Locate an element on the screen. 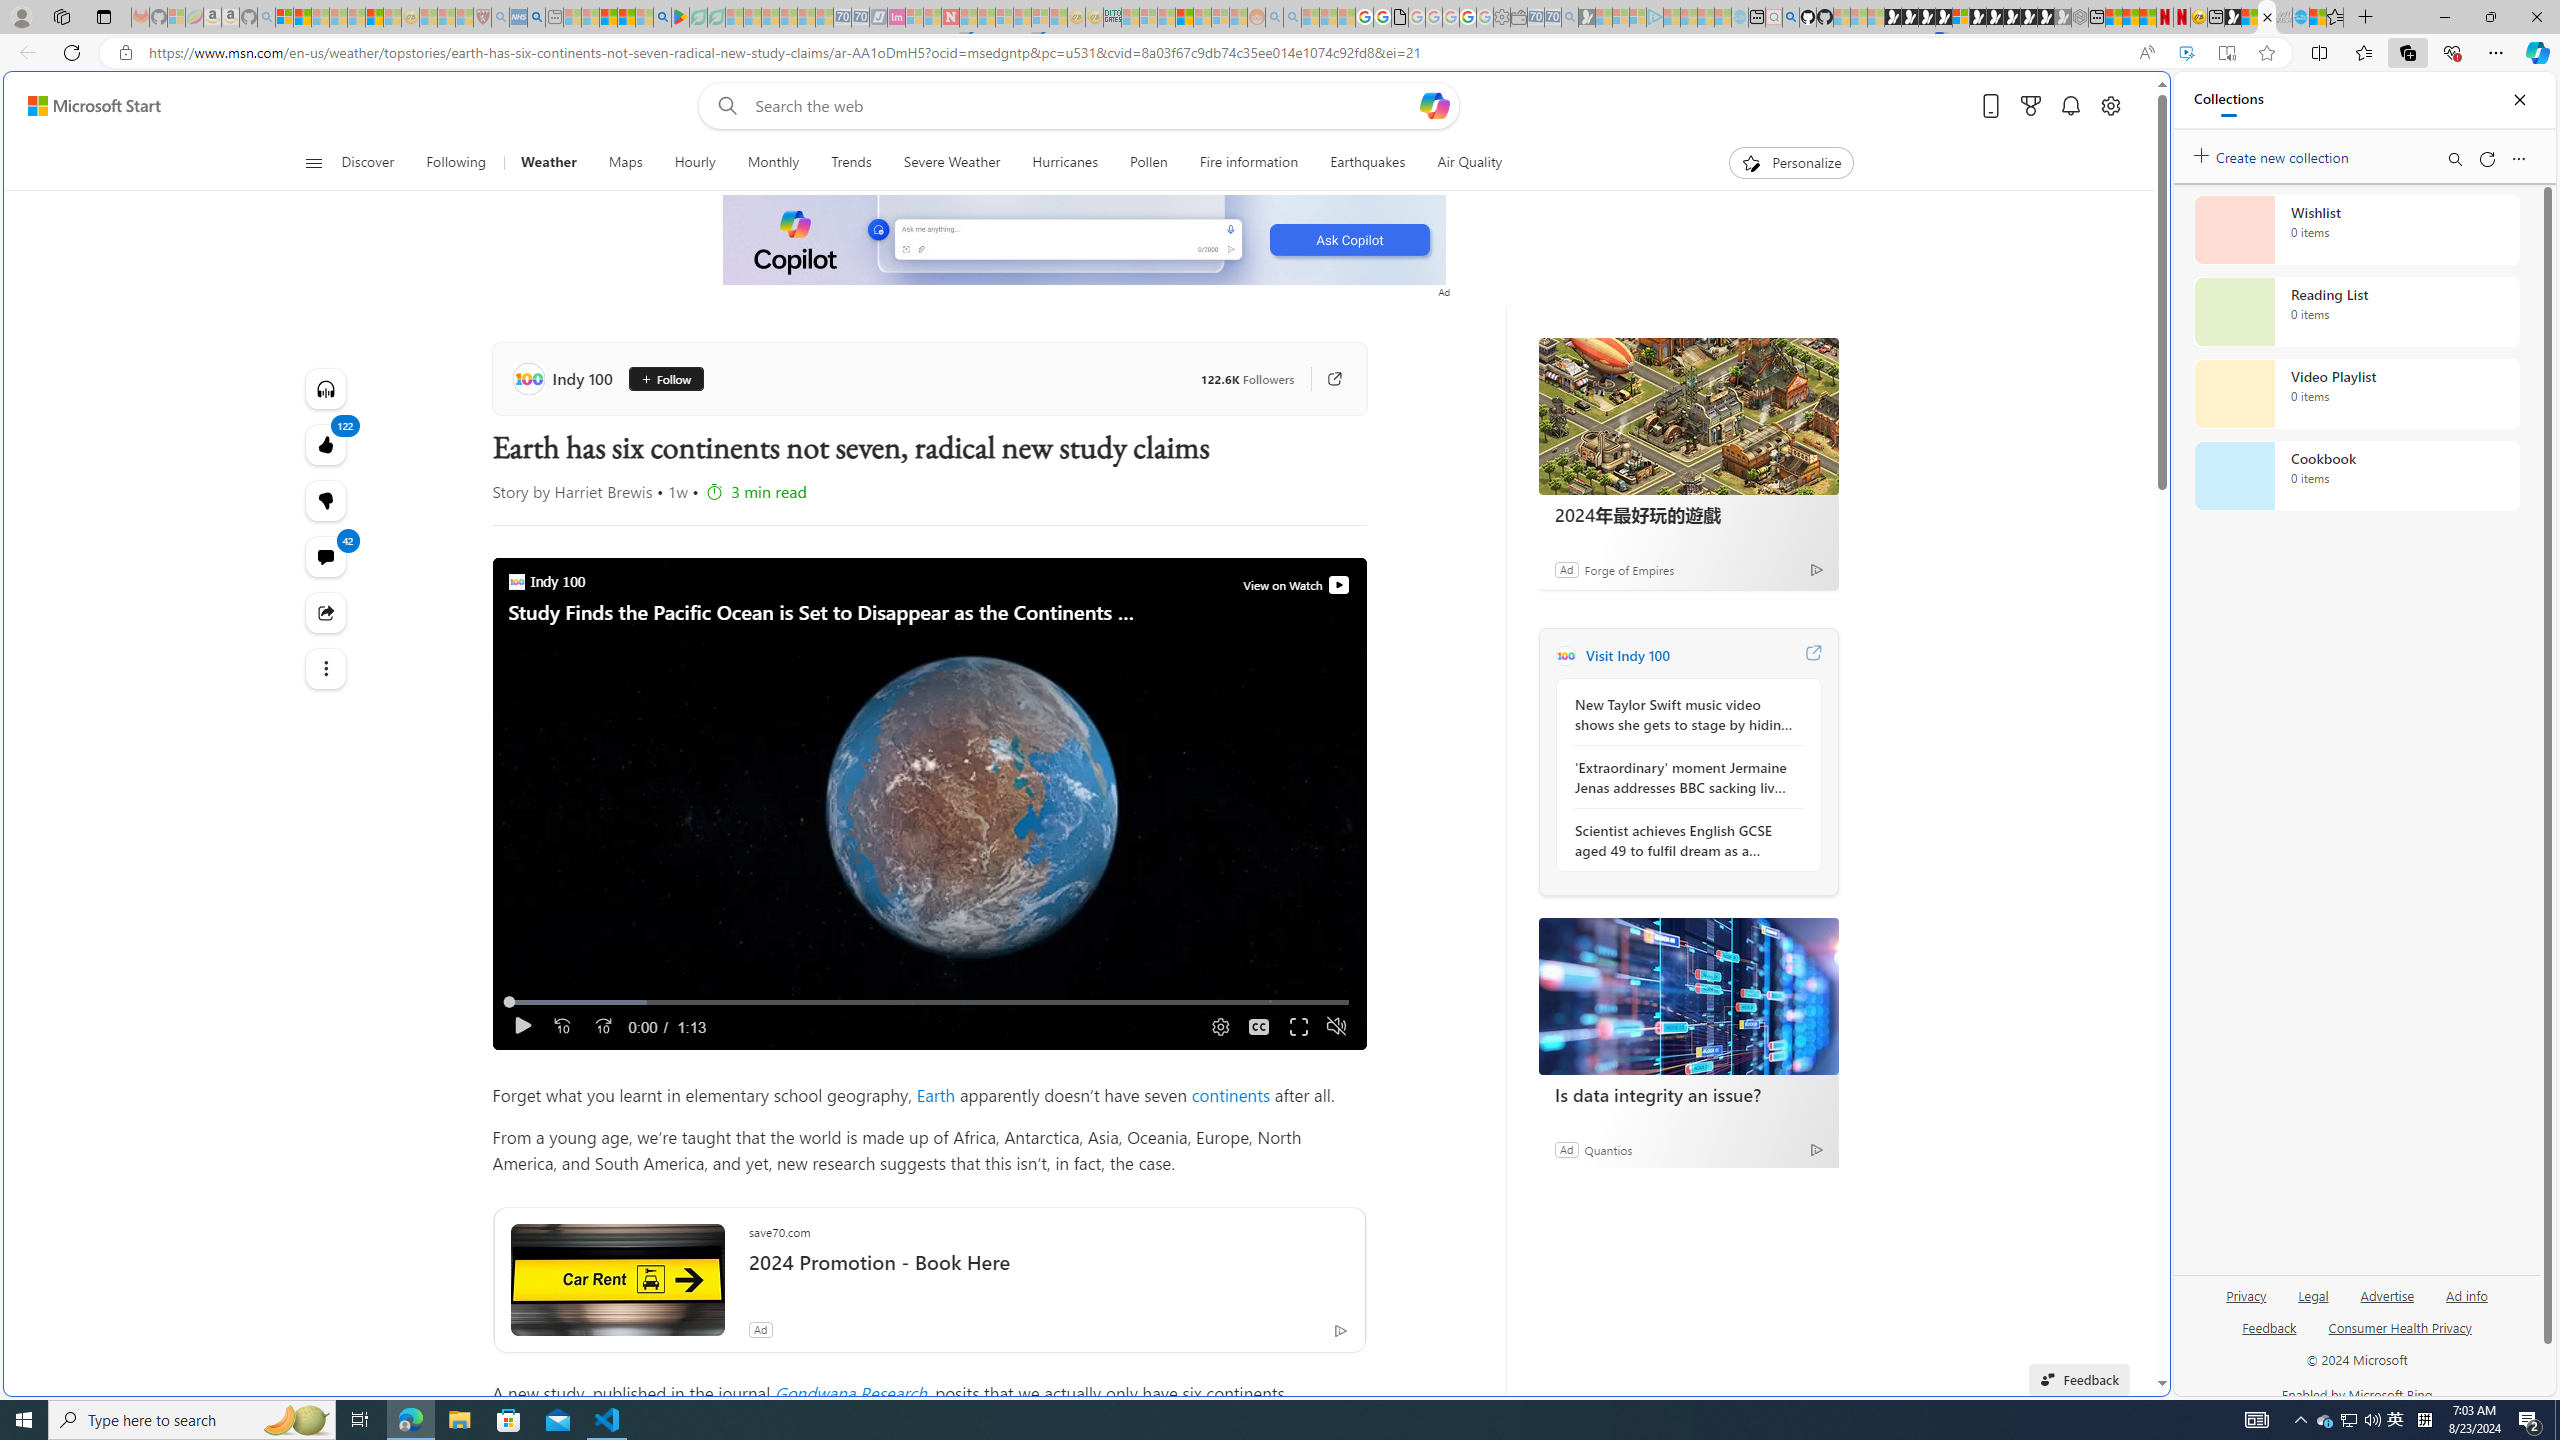  Share this story is located at coordinates (324, 613).